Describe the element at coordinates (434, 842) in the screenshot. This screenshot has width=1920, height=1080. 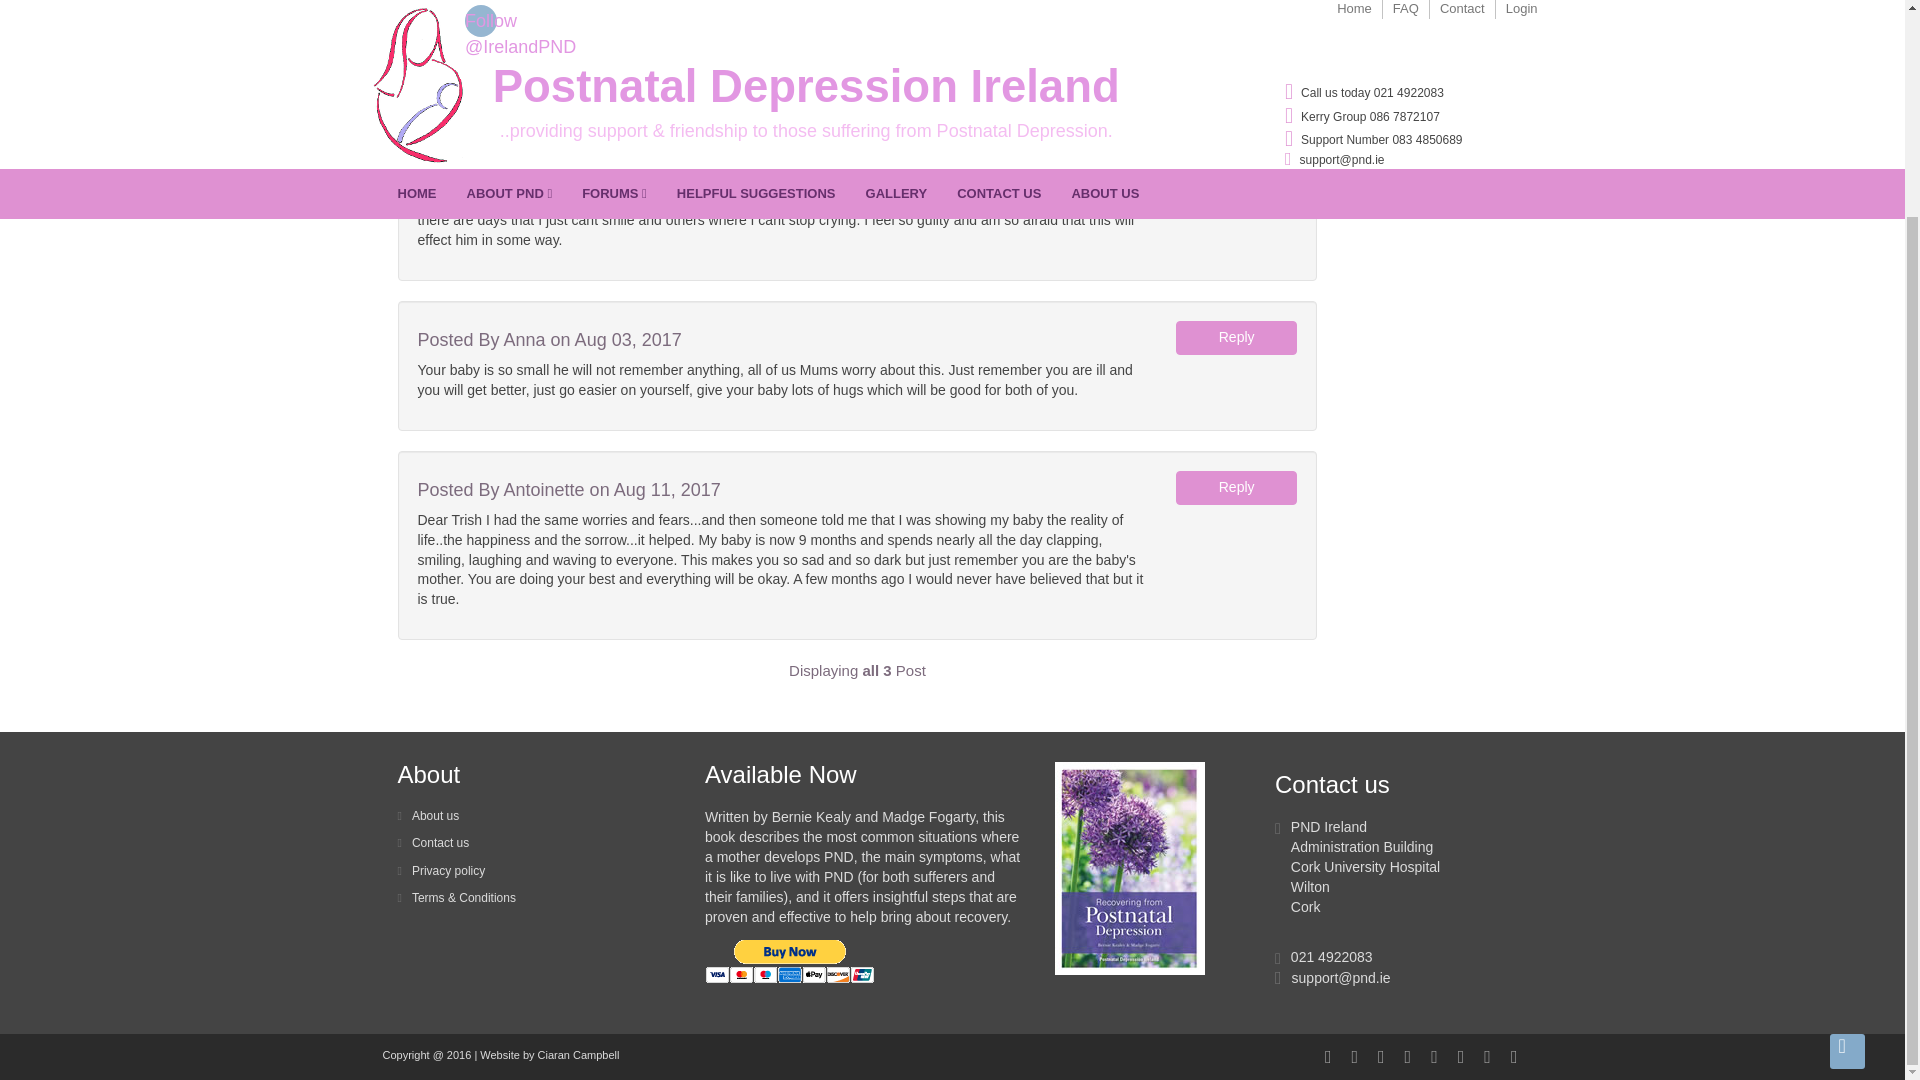
I see `Contact us` at that location.